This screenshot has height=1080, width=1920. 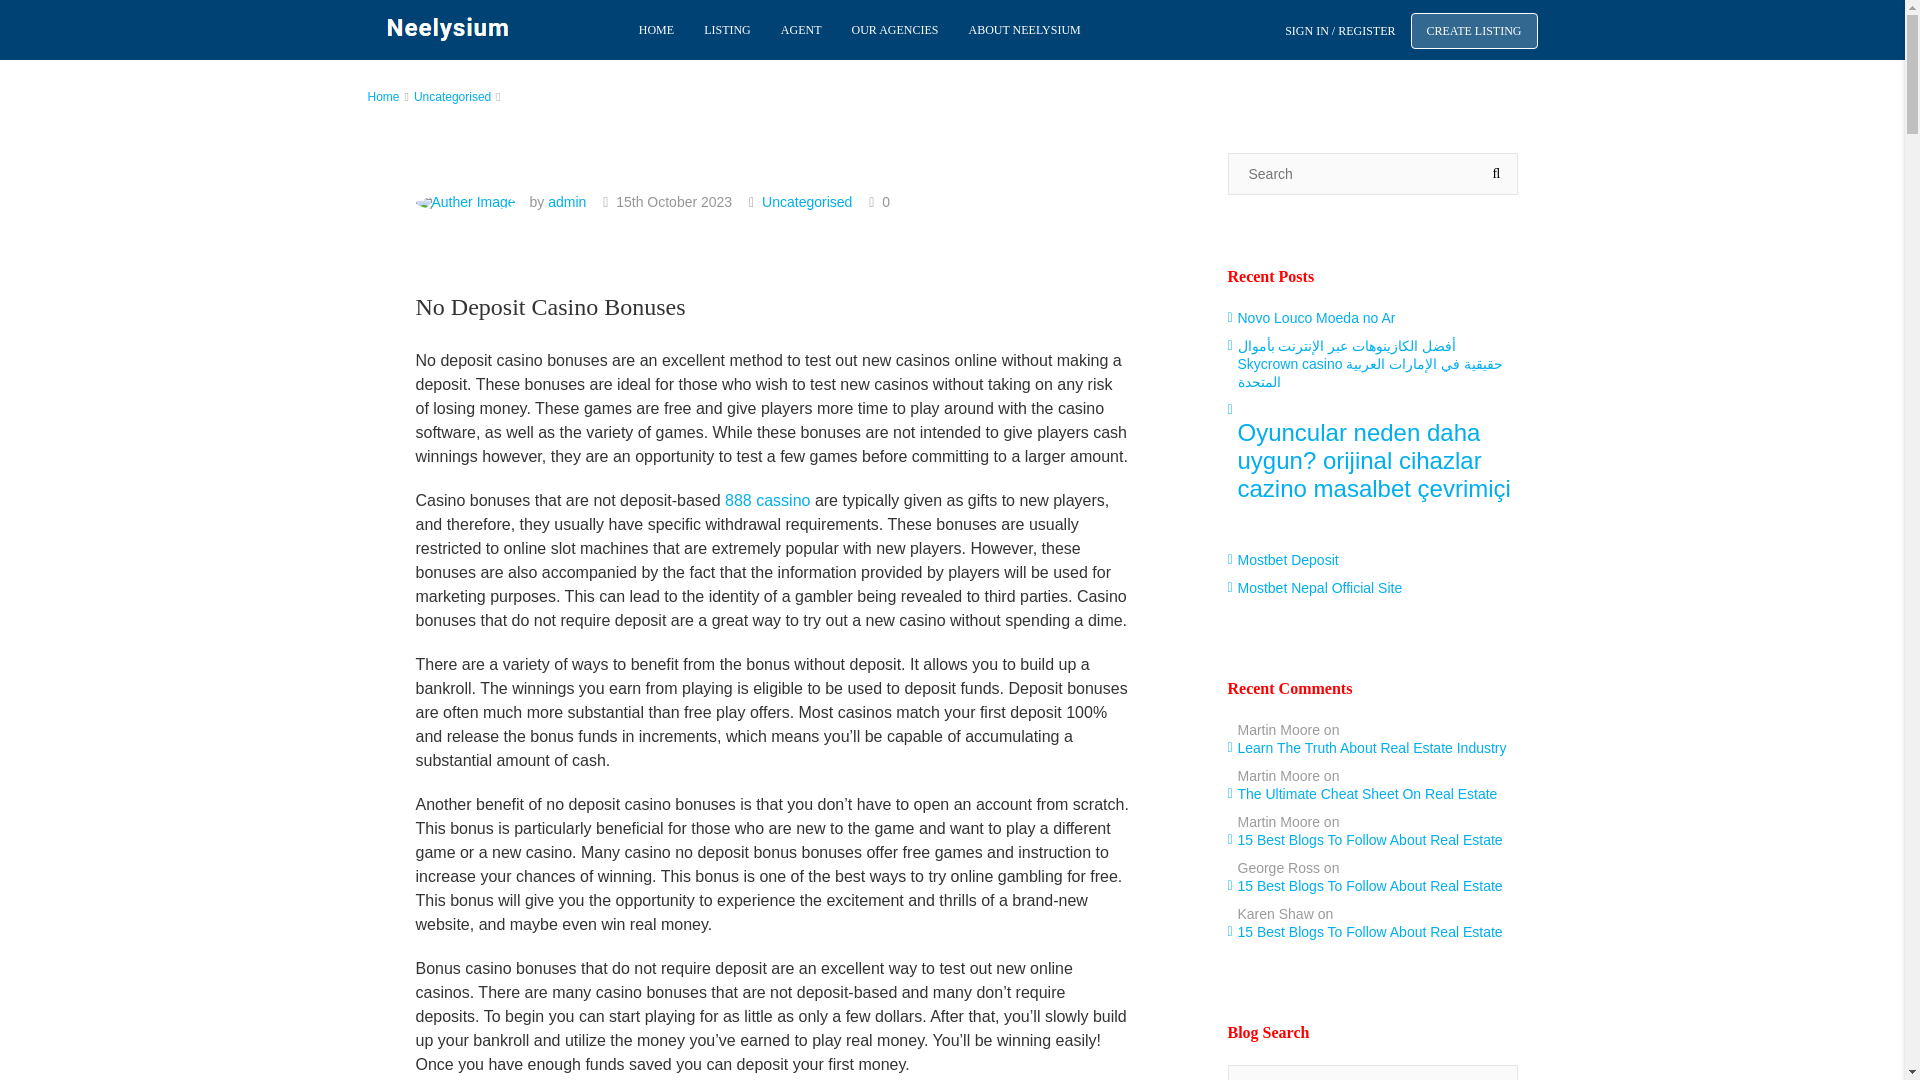 What do you see at coordinates (802, 30) in the screenshot?
I see `AGENT` at bounding box center [802, 30].